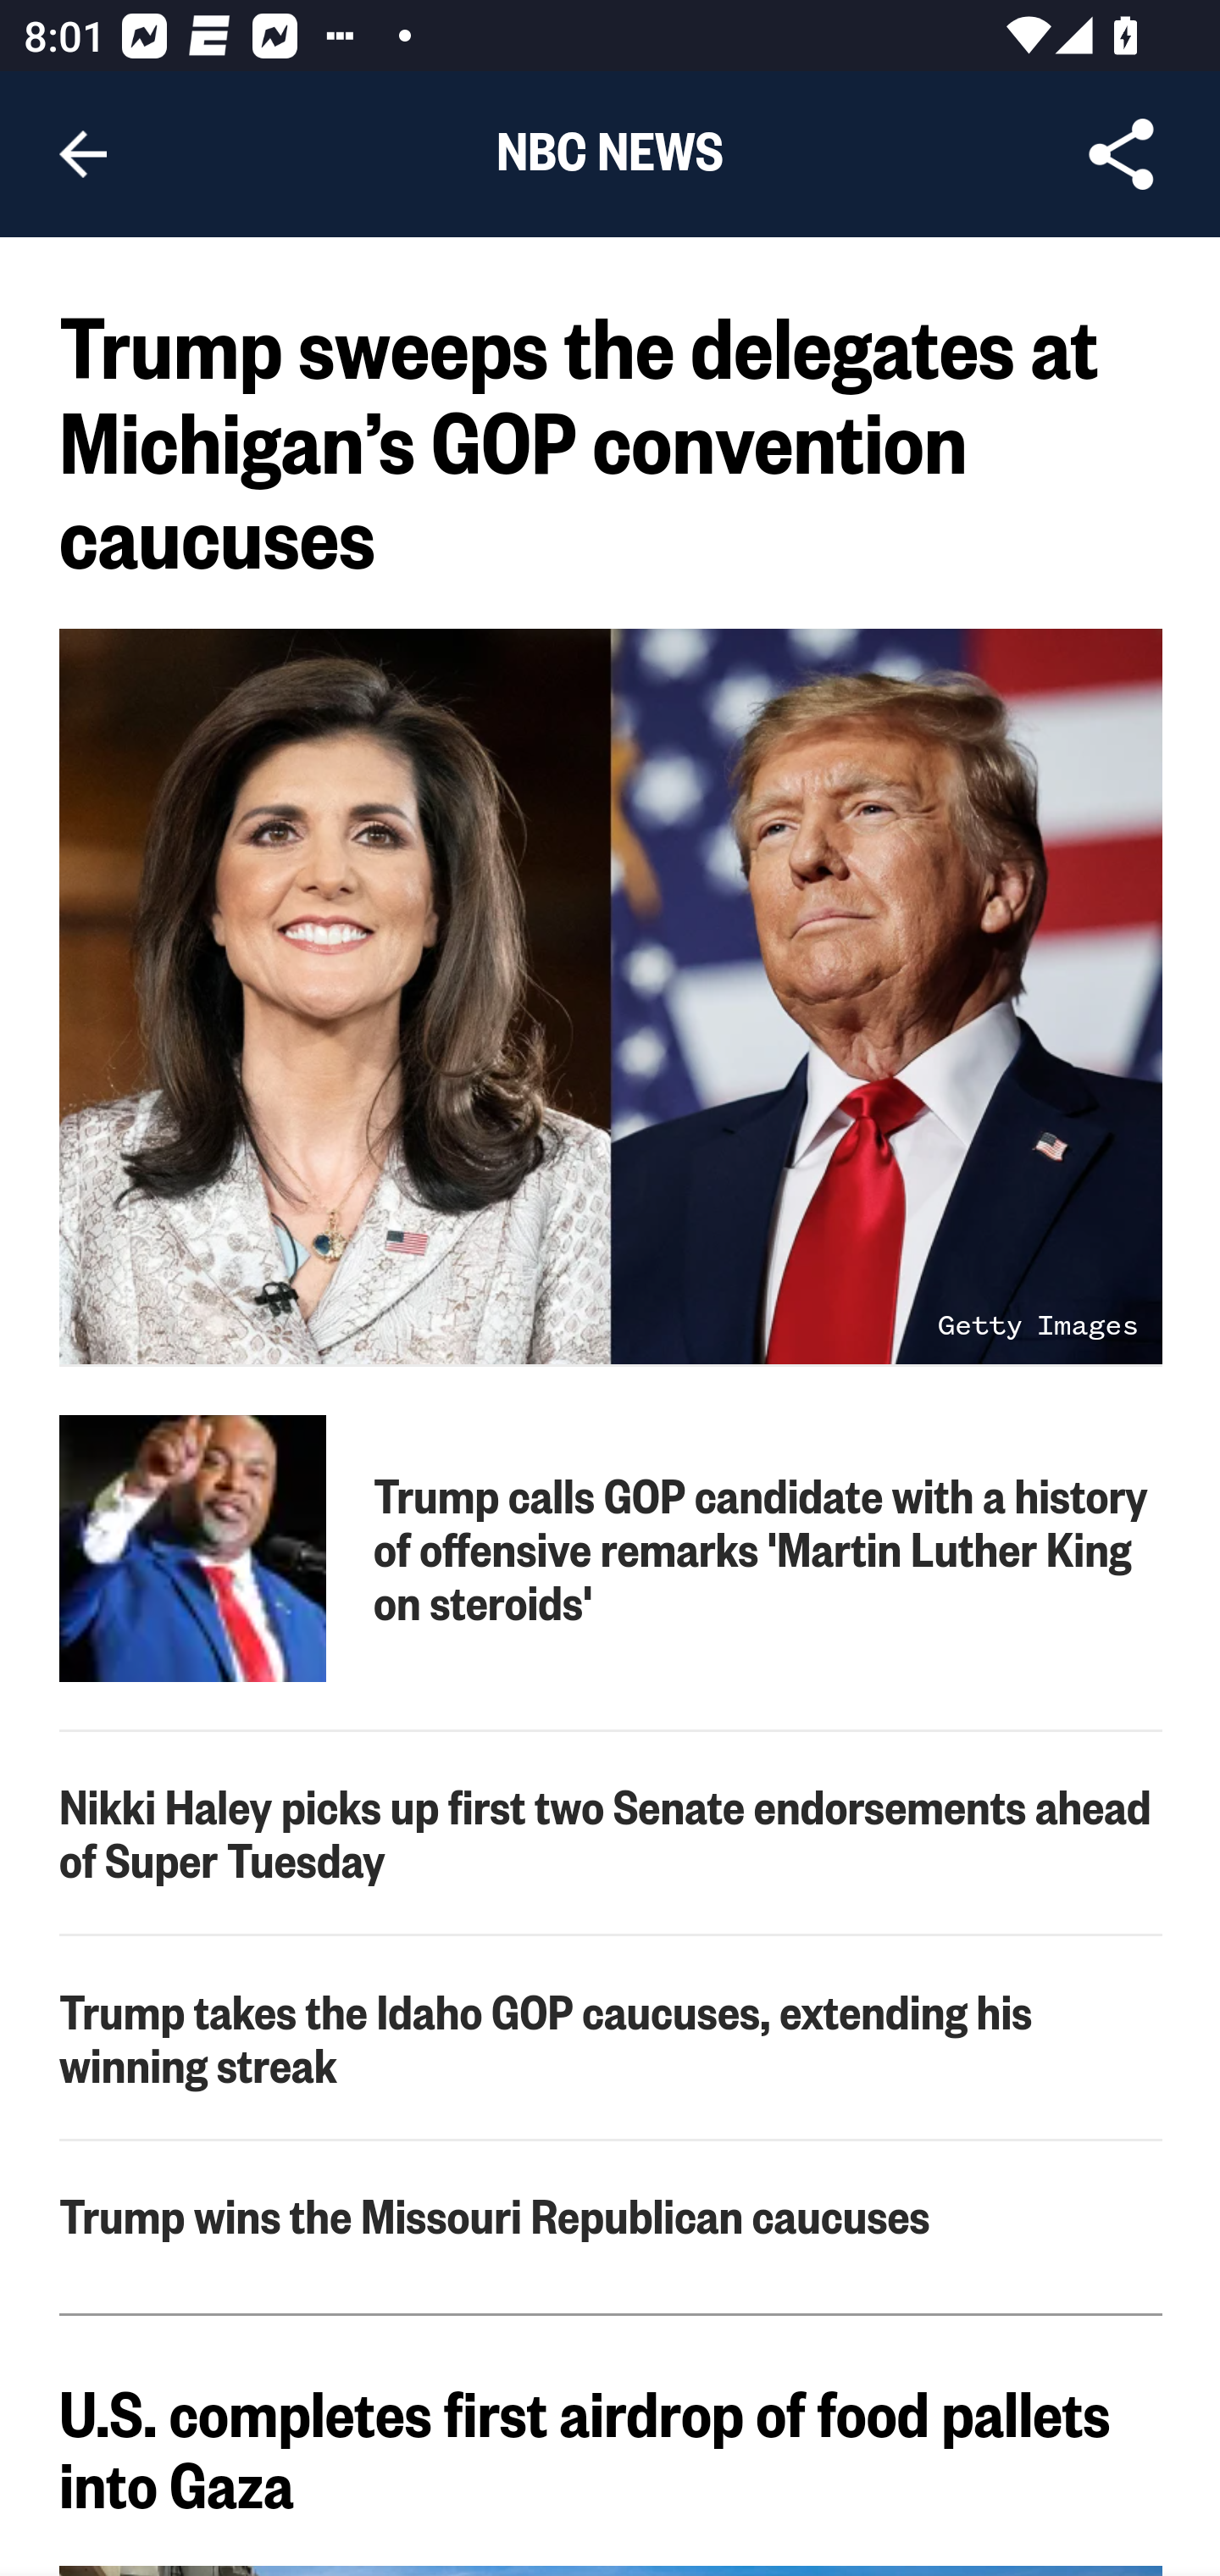 This screenshot has width=1220, height=2576. I want to click on Share Article, button, so click(1122, 154).